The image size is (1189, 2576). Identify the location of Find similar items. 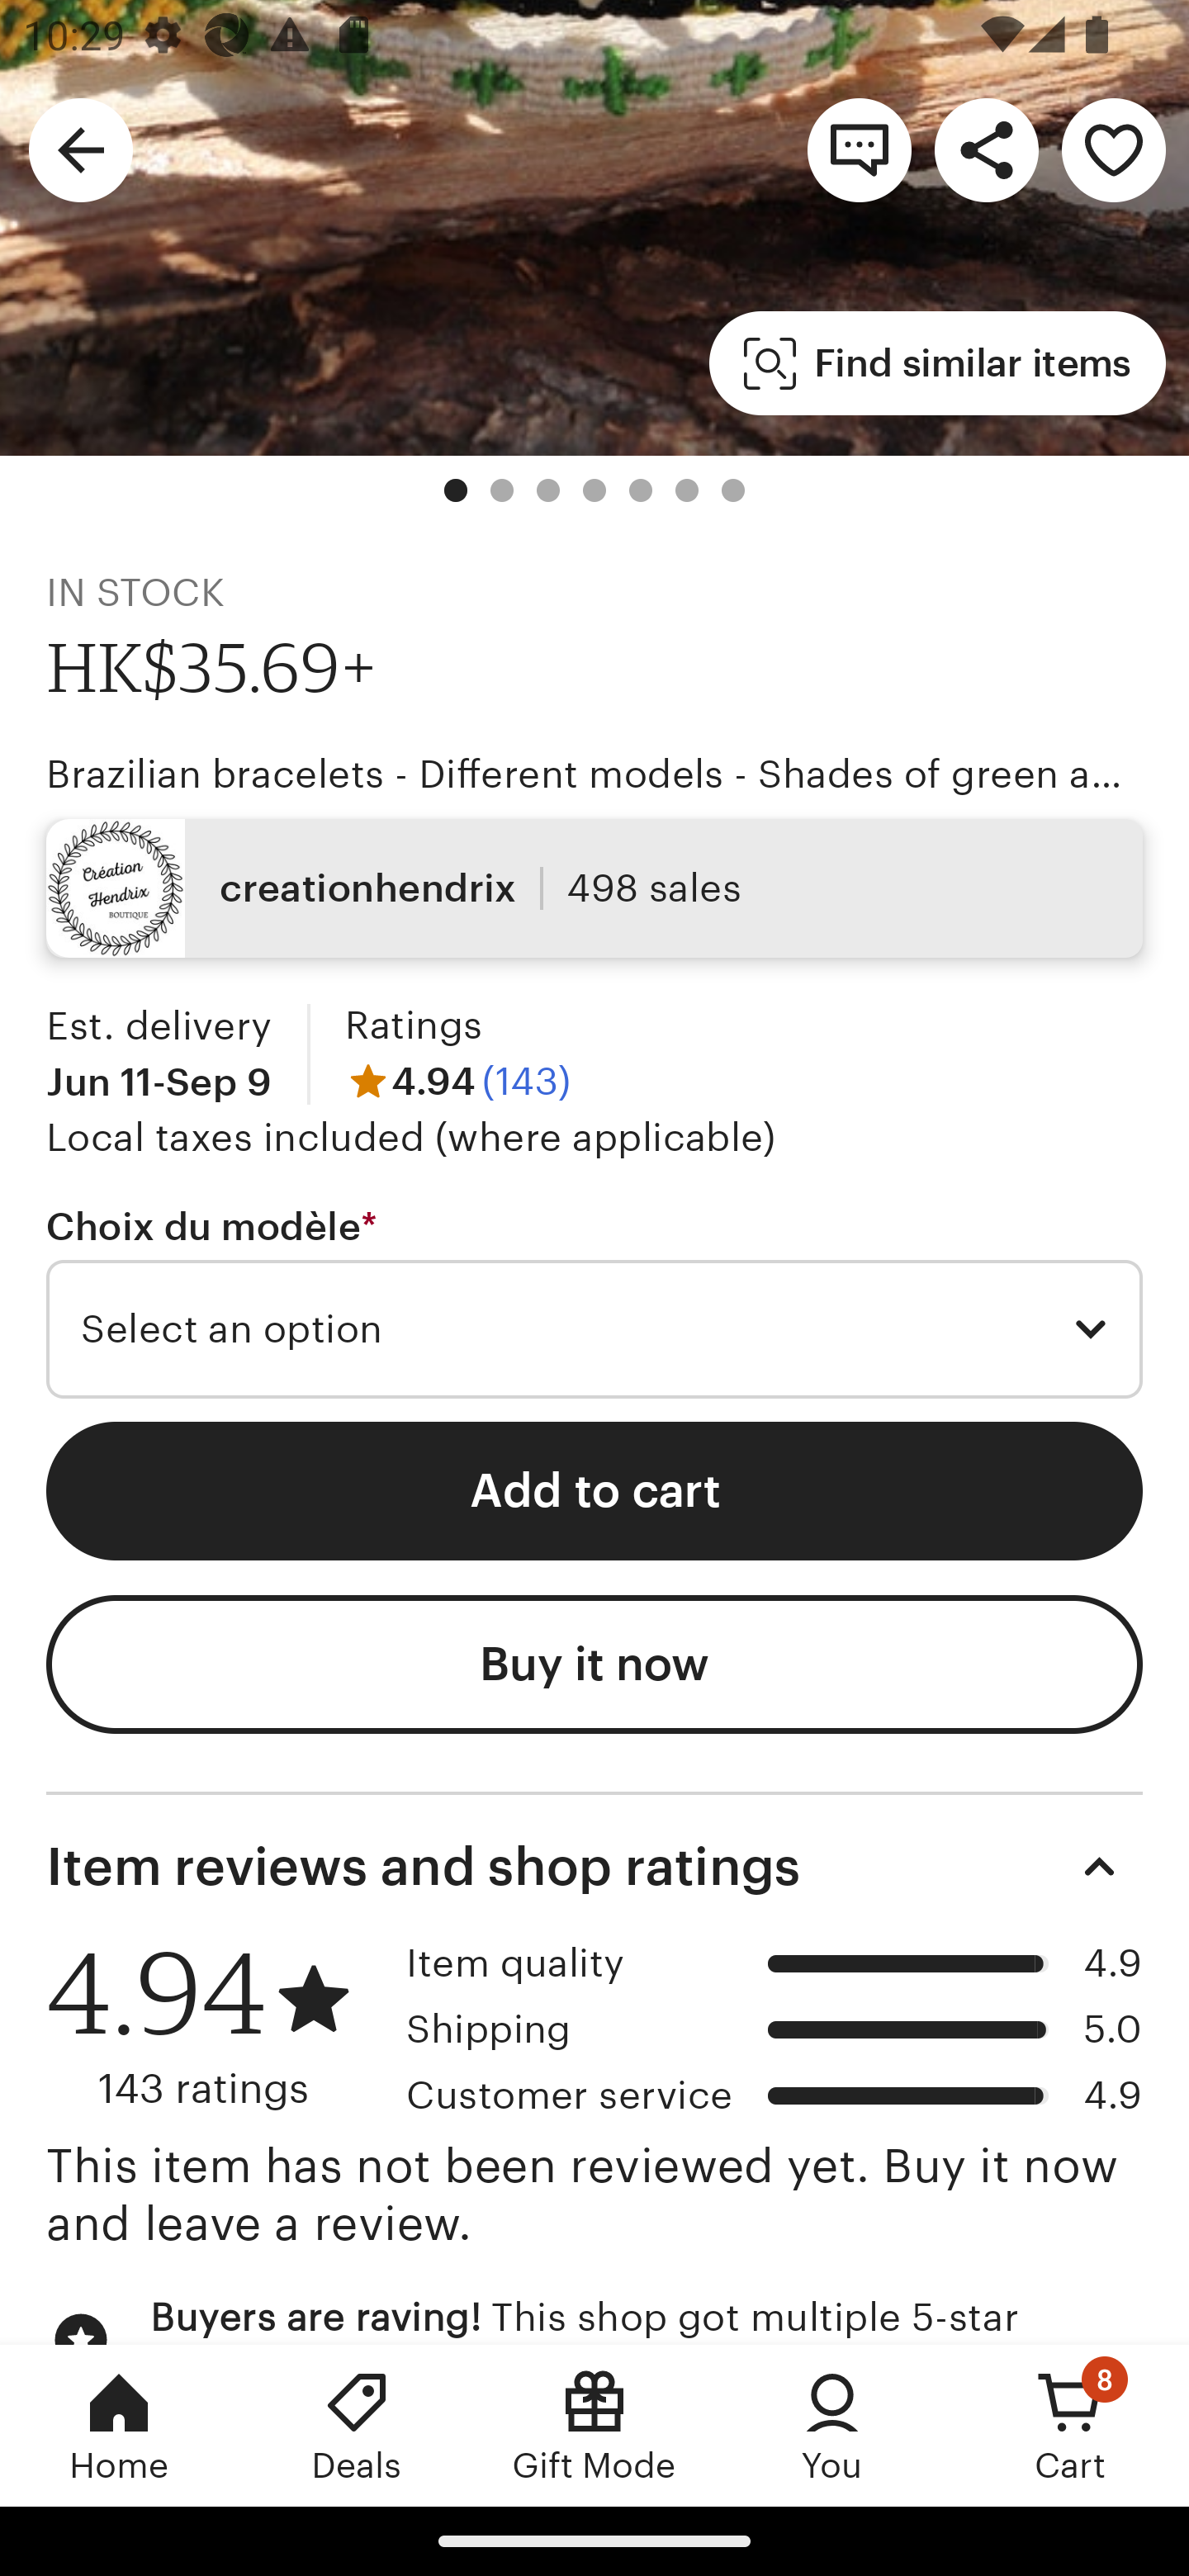
(938, 363).